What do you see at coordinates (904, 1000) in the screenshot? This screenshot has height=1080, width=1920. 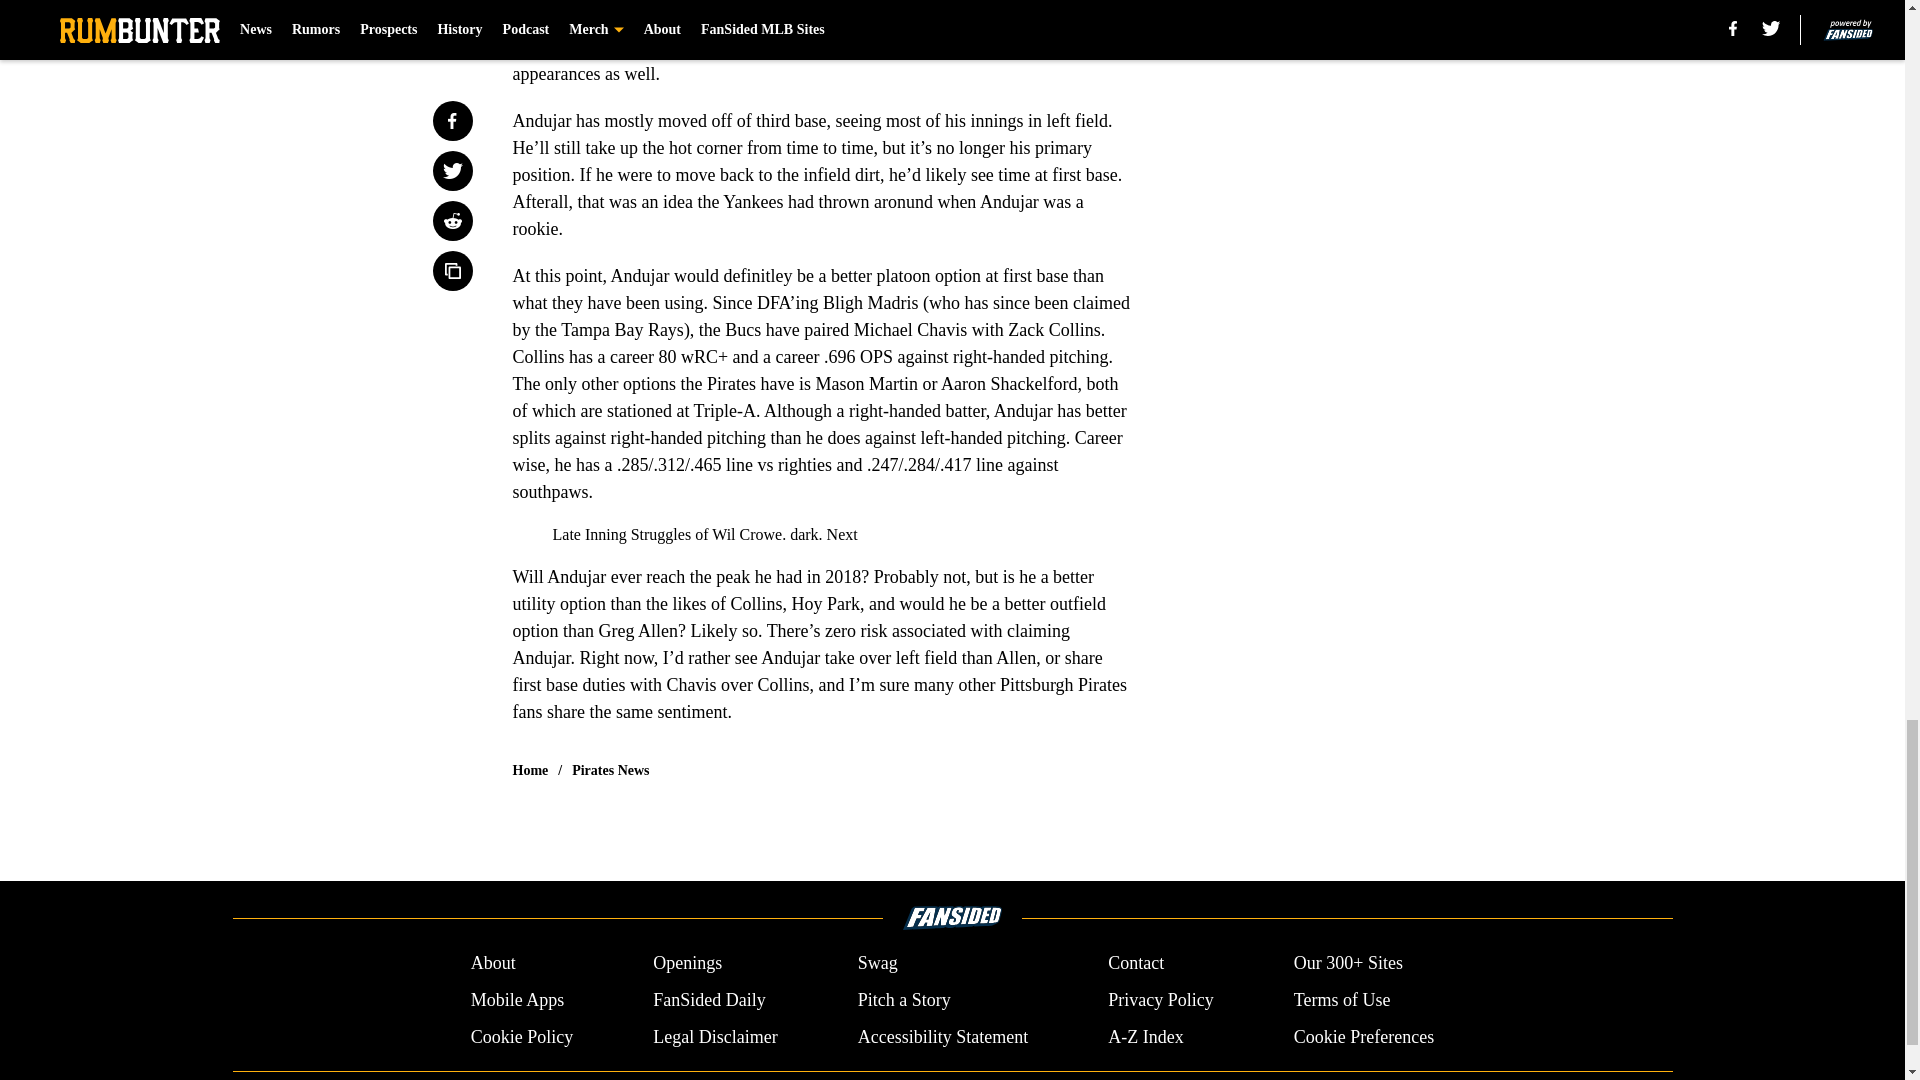 I see `Pitch a Story` at bounding box center [904, 1000].